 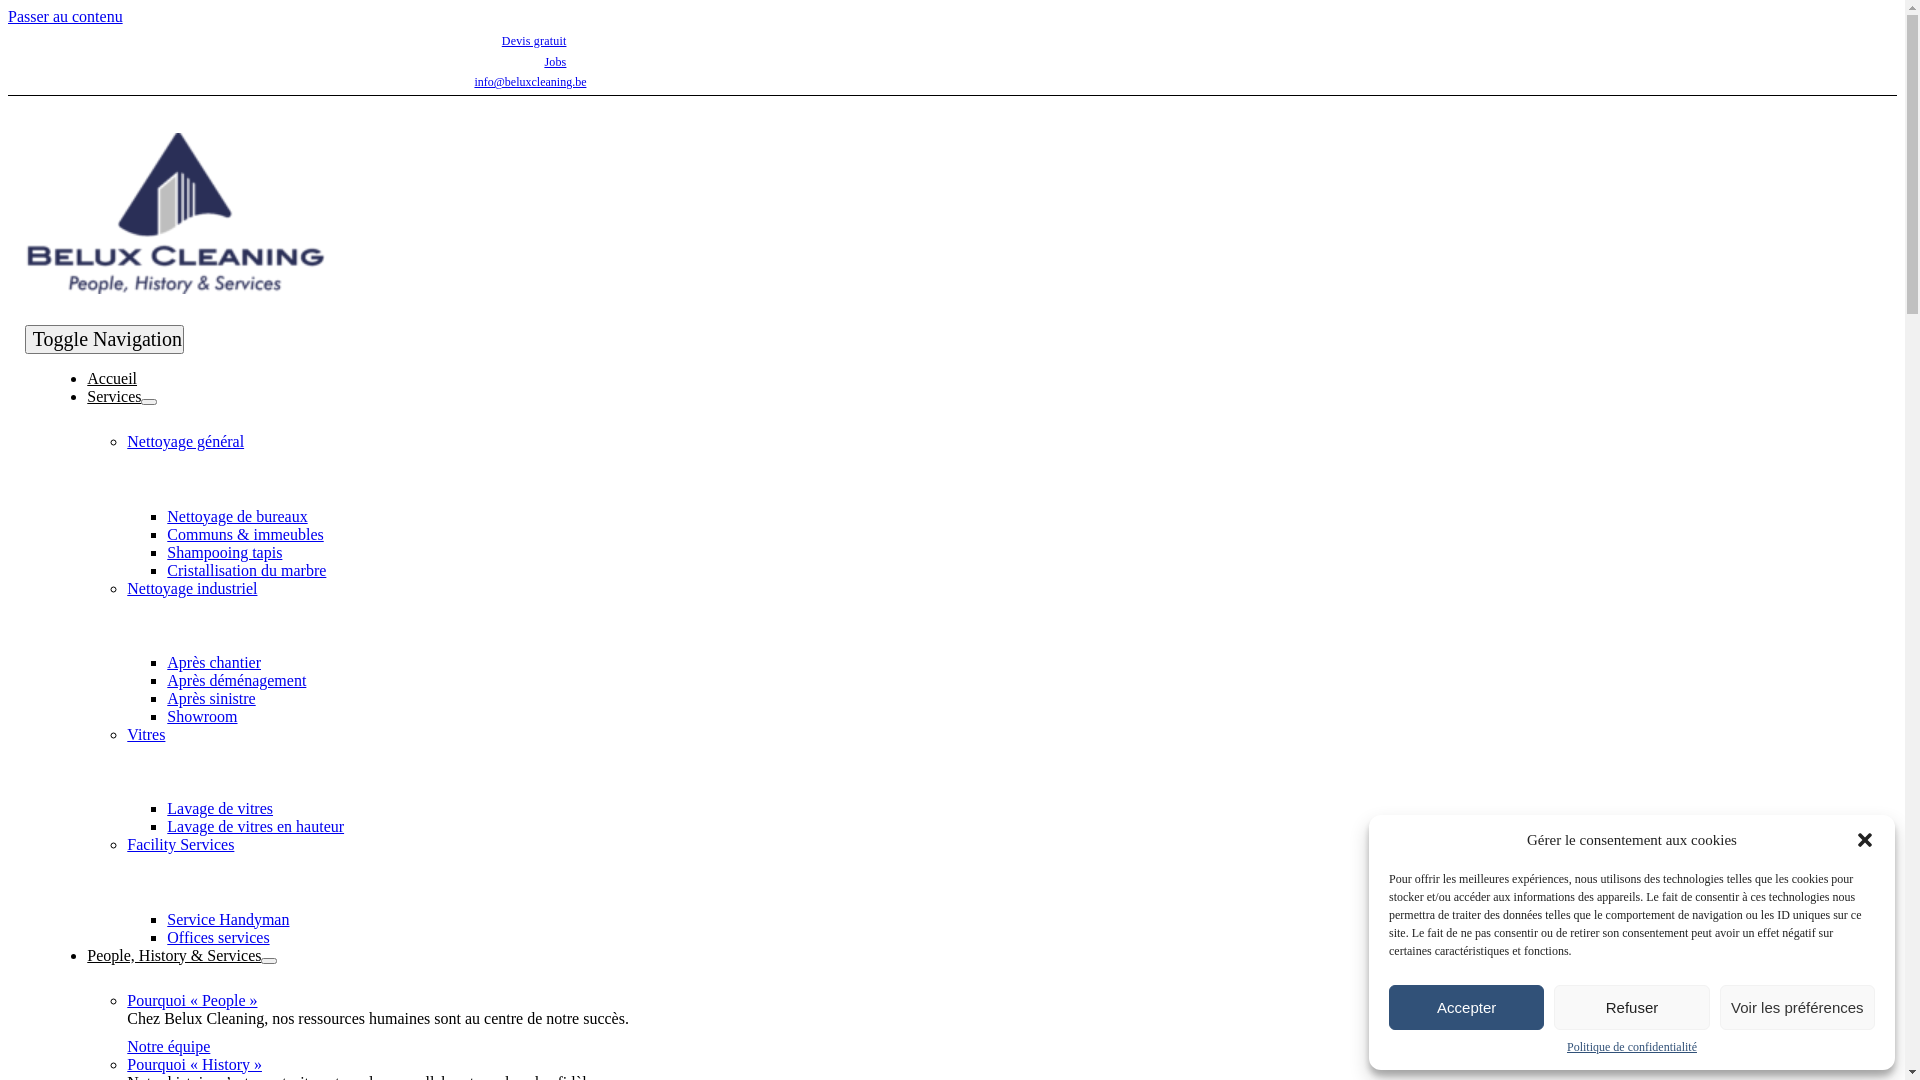 What do you see at coordinates (1632, 1008) in the screenshot?
I see `Refuser` at bounding box center [1632, 1008].